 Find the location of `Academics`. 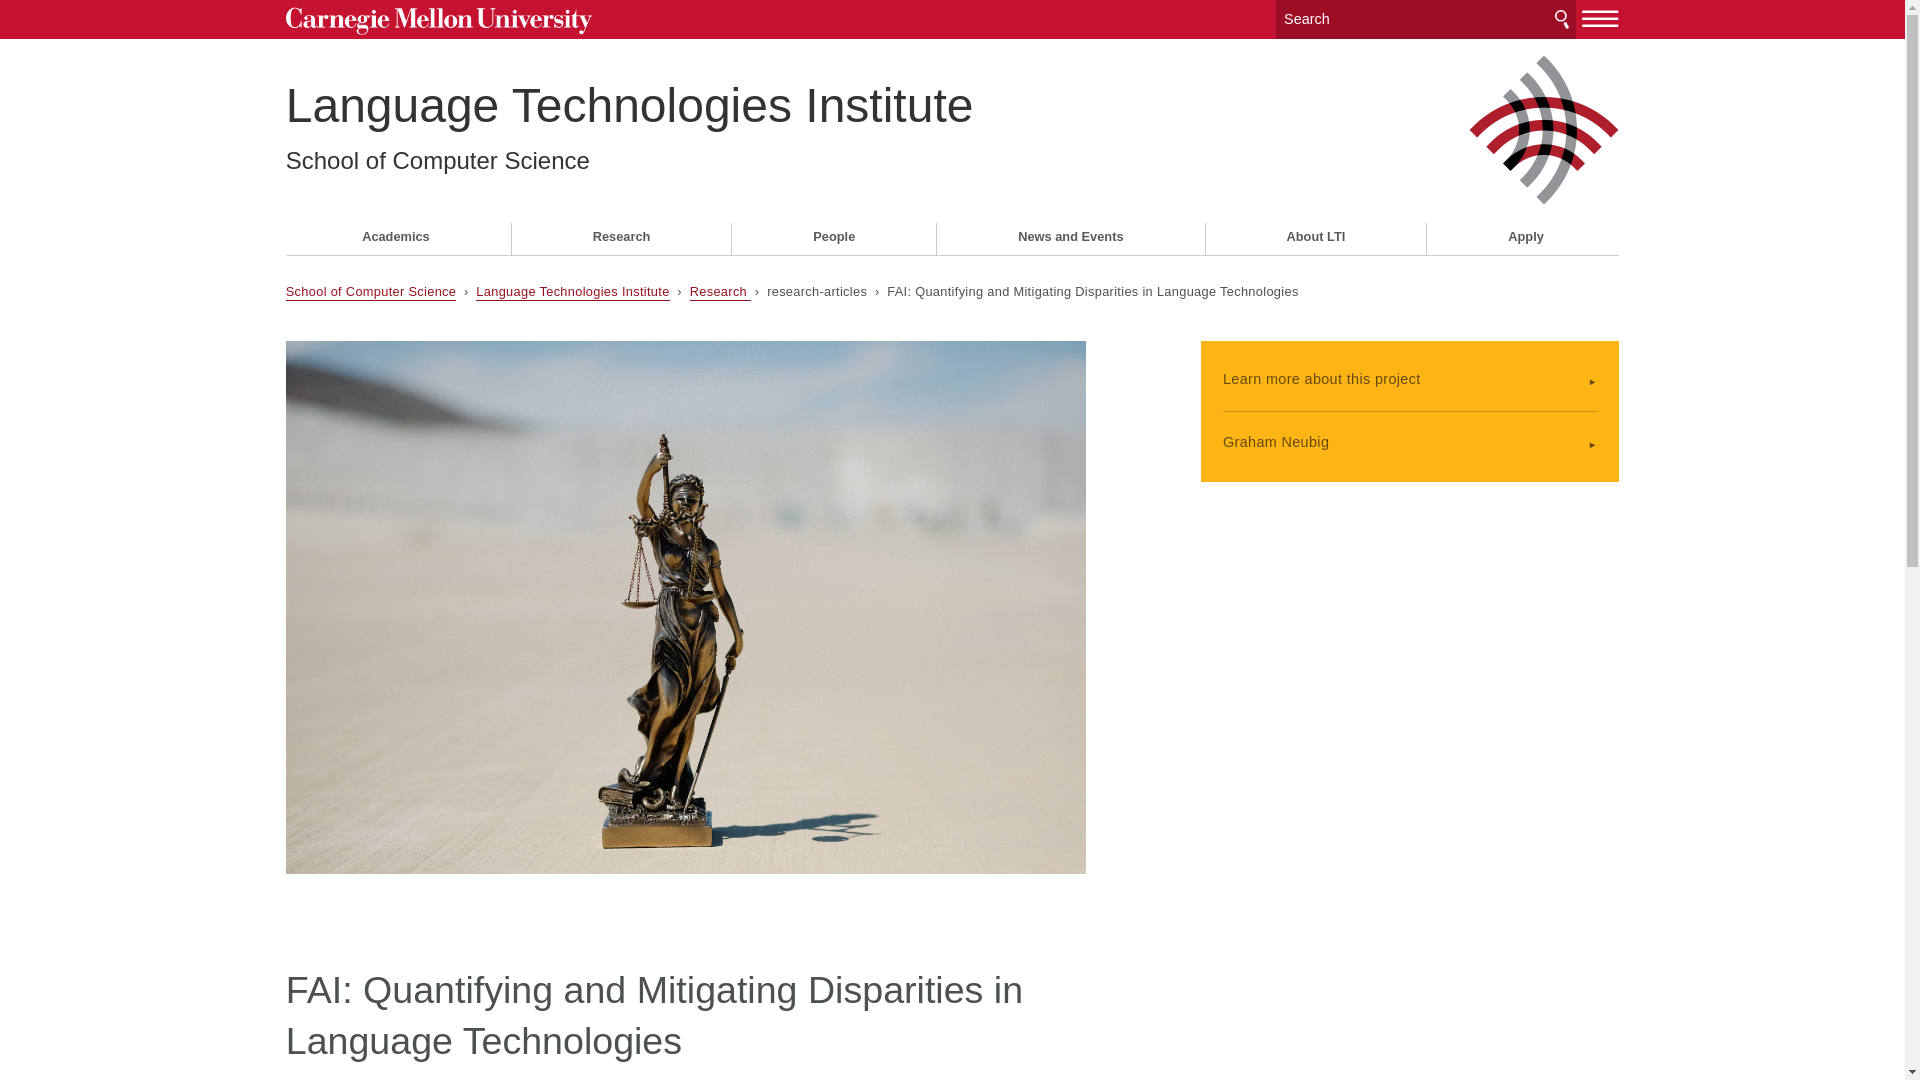

Academics is located at coordinates (395, 236).